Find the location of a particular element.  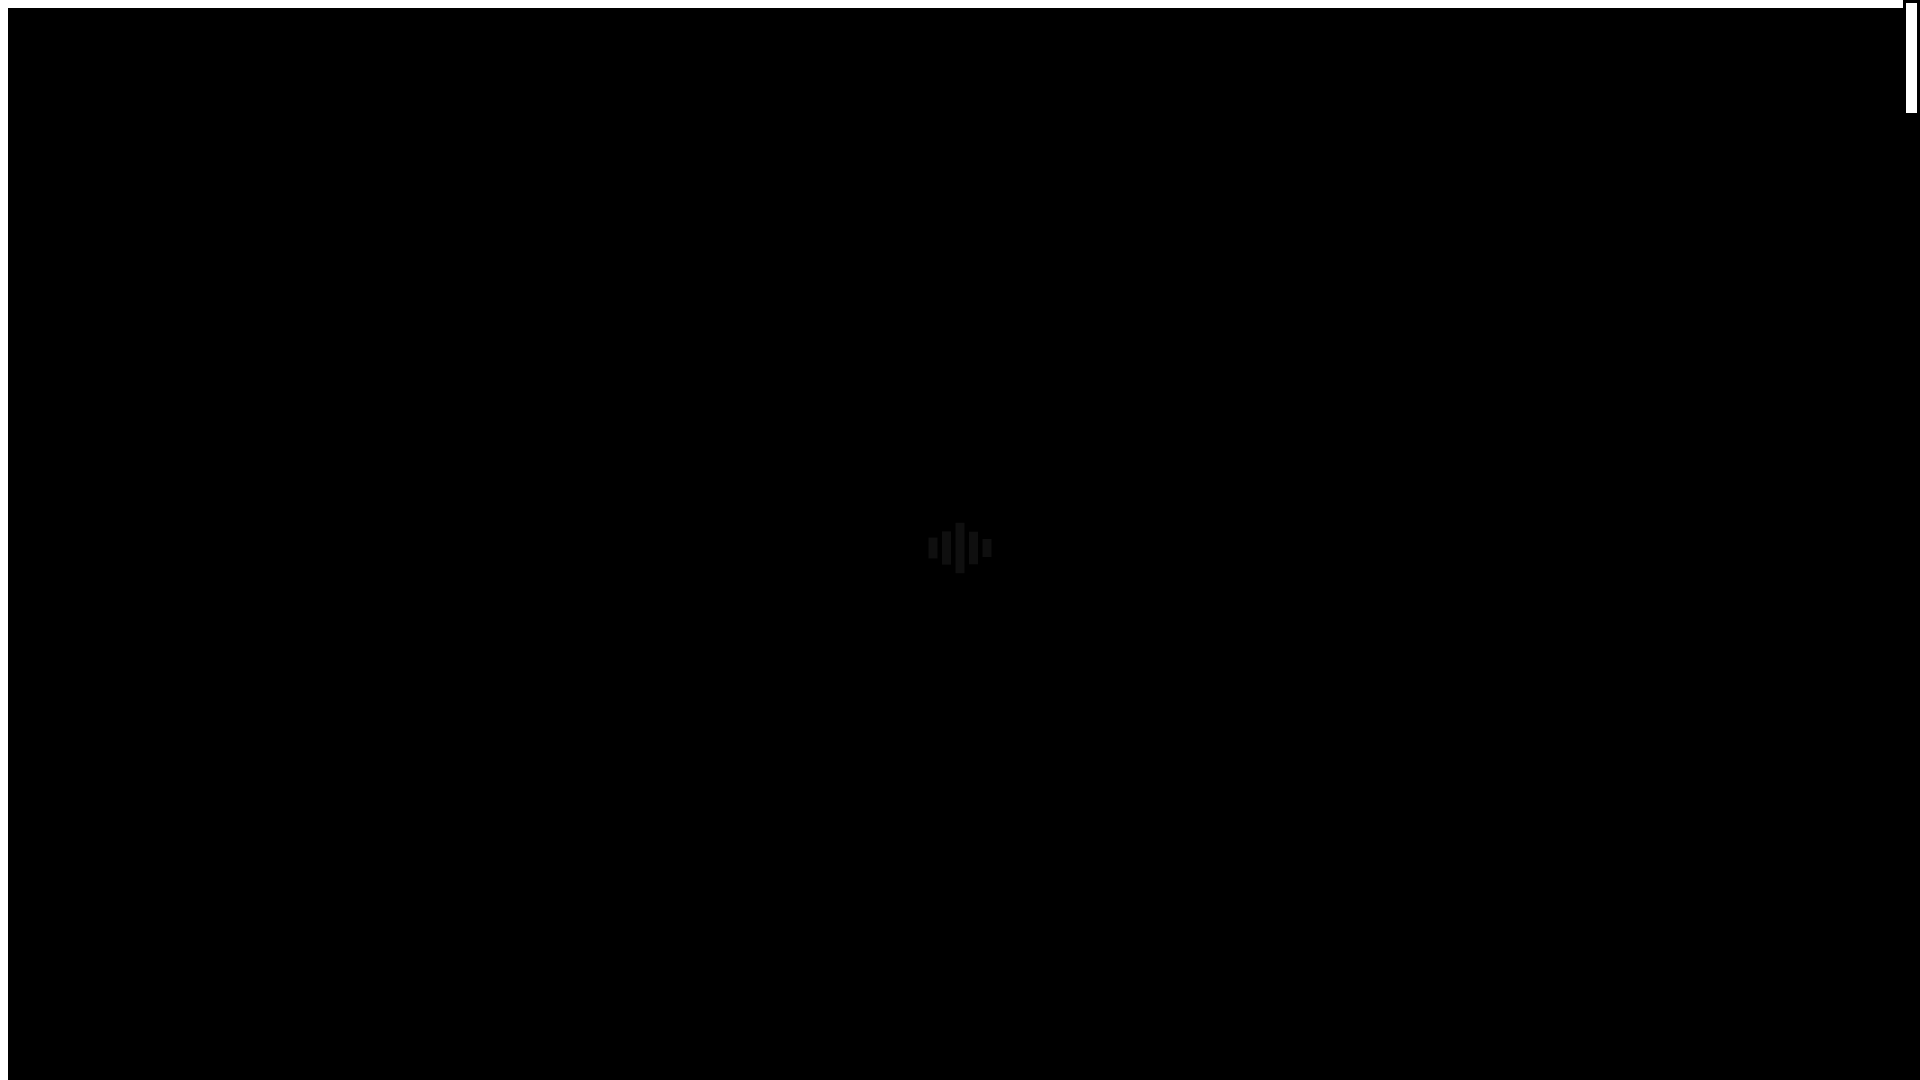

Product Range is located at coordinates (96, 772).